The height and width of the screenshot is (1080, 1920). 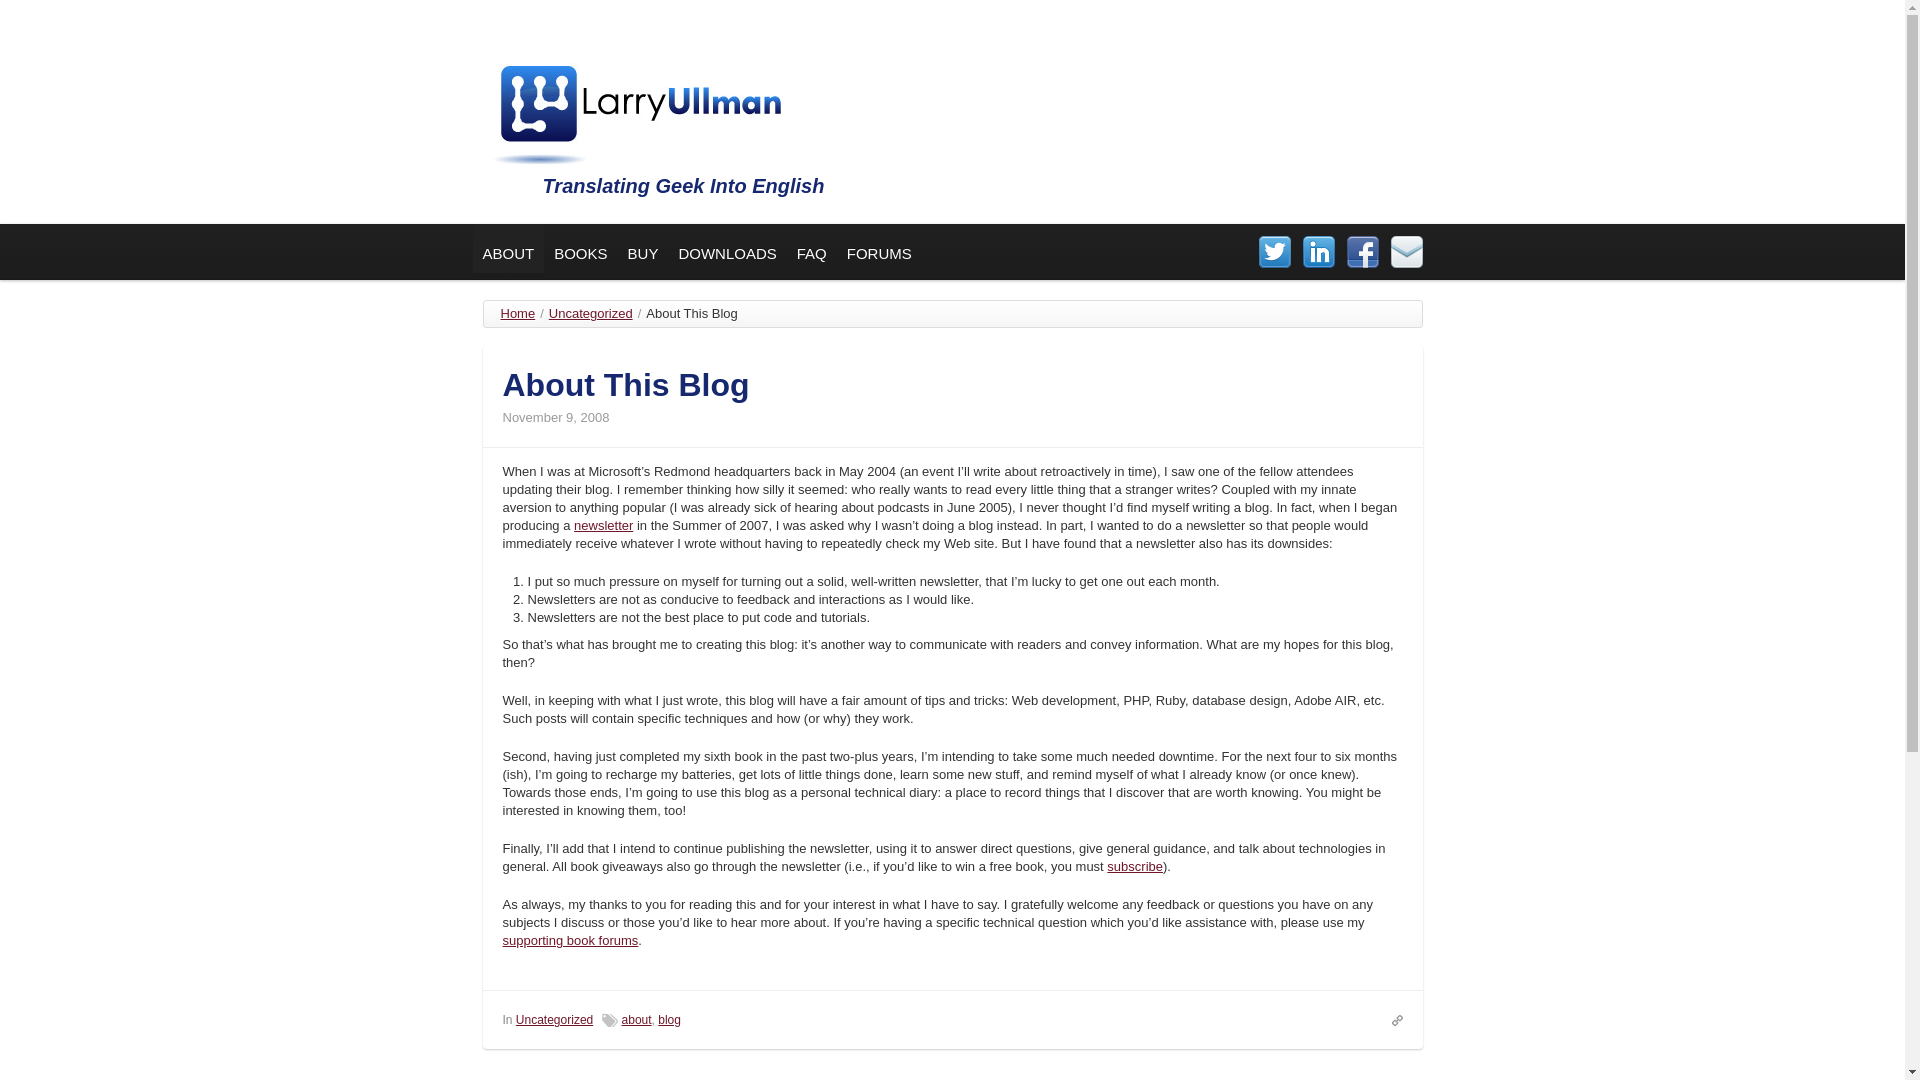 I want to click on Larry Ullman's Newsletter, so click(x=604, y=526).